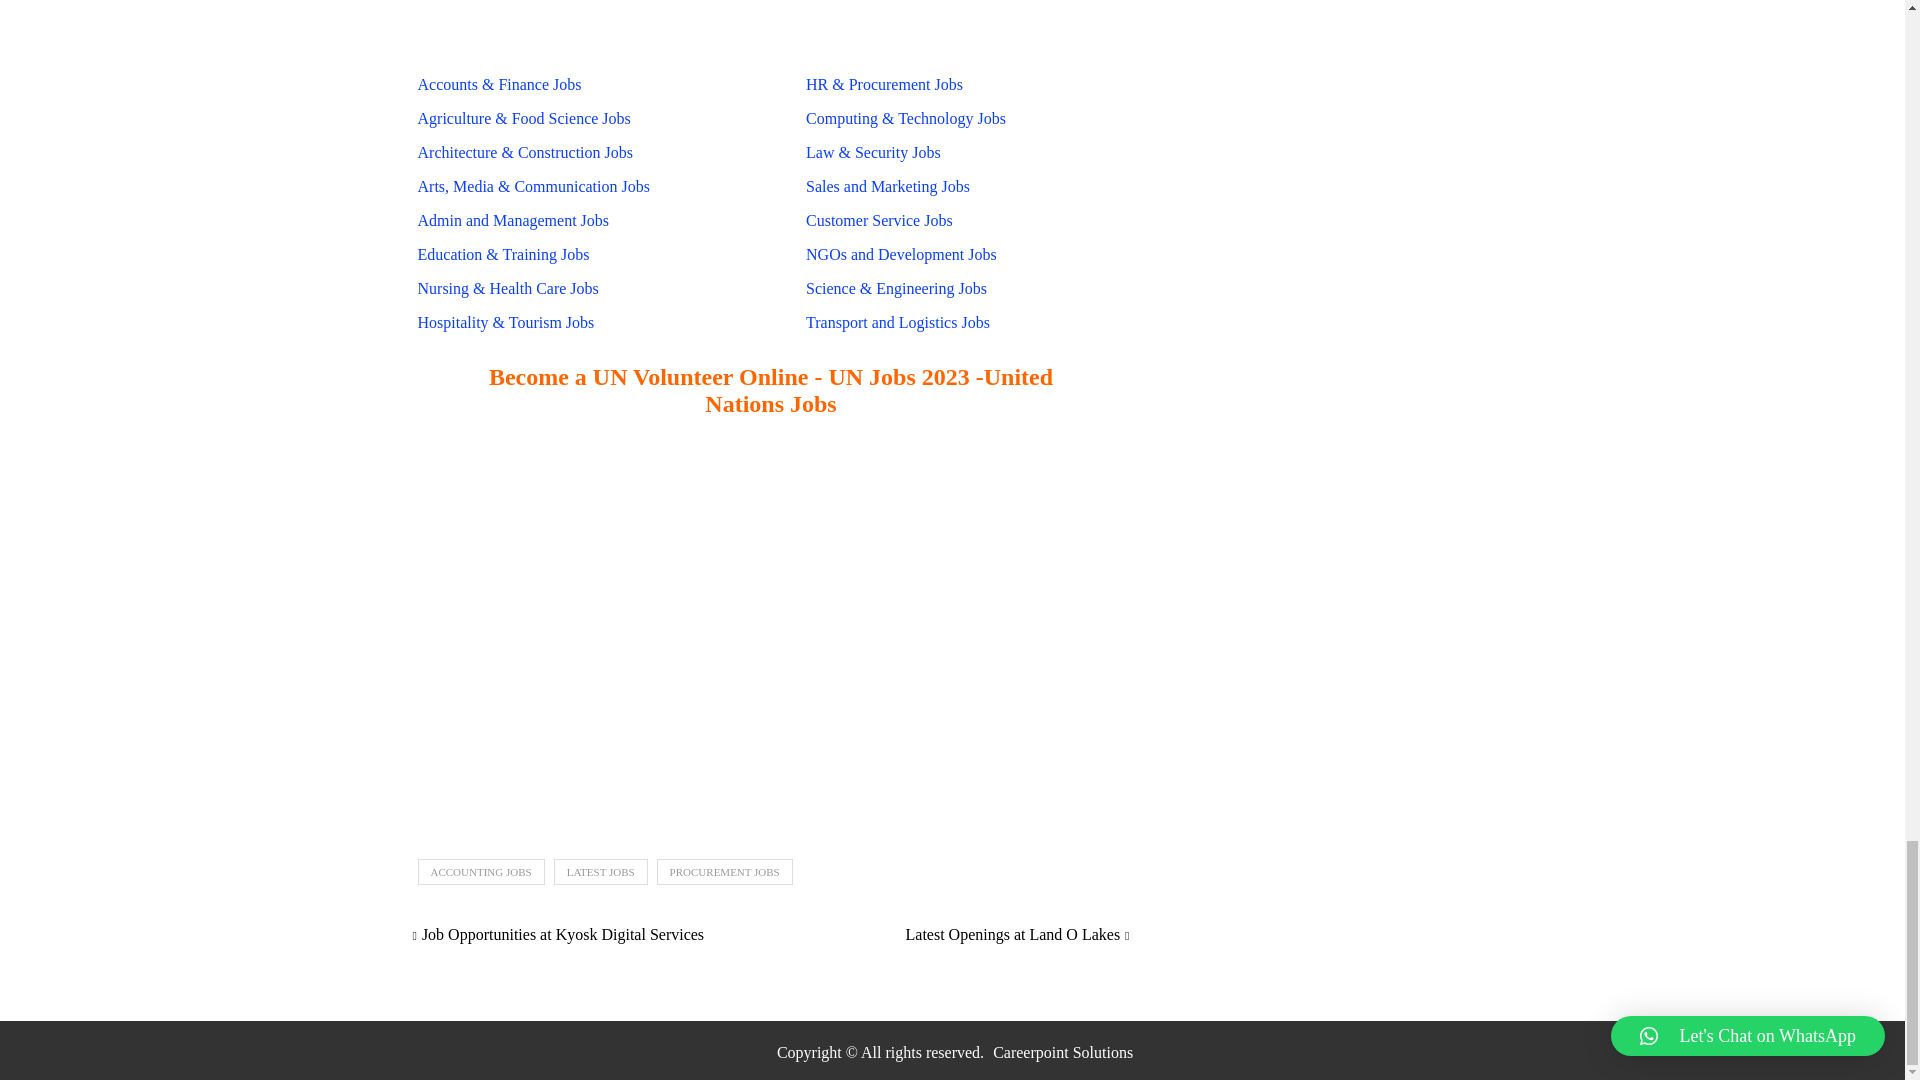  Describe the element at coordinates (901, 254) in the screenshot. I see `NGOs and Development Jobs` at that location.